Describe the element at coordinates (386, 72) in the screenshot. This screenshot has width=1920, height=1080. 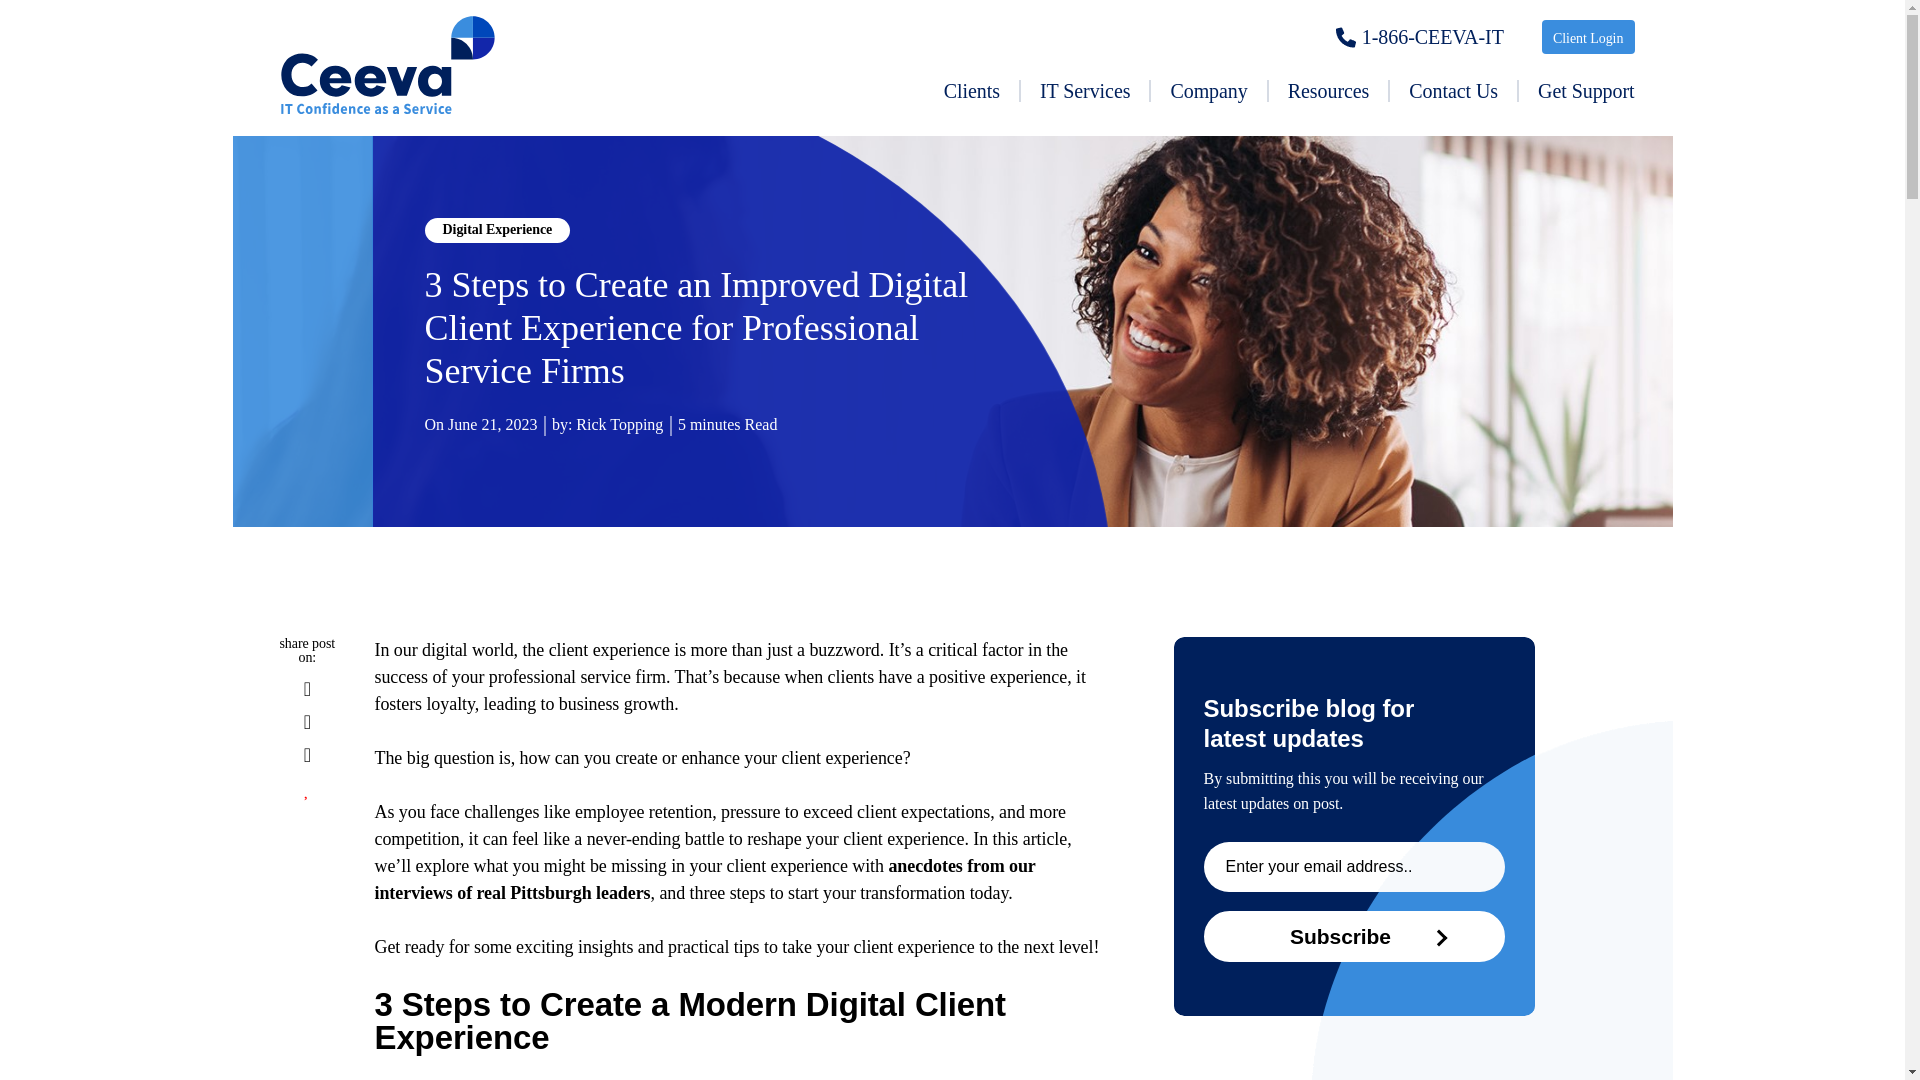
I see `Ceeva - Managed IT Services` at that location.